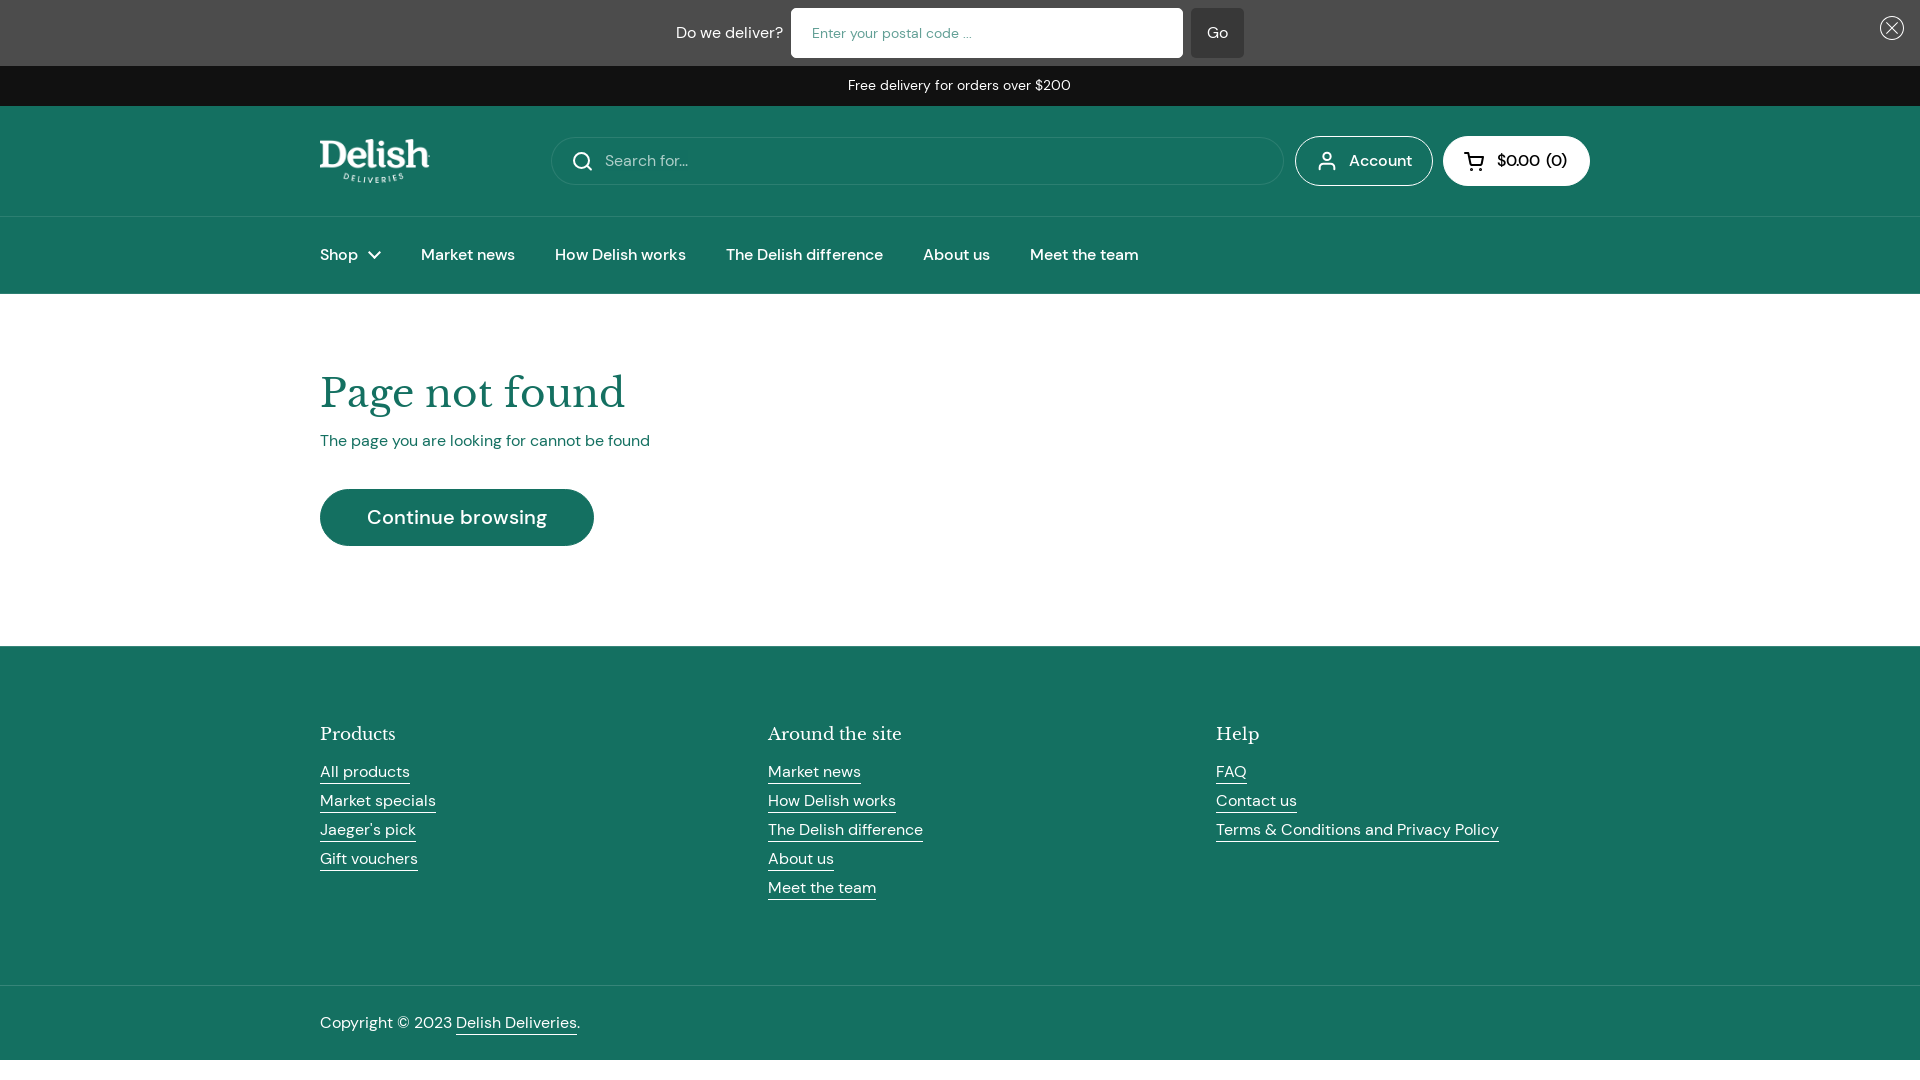 The width and height of the screenshot is (1920, 1080). I want to click on Jaeger's pick, so click(368, 830).